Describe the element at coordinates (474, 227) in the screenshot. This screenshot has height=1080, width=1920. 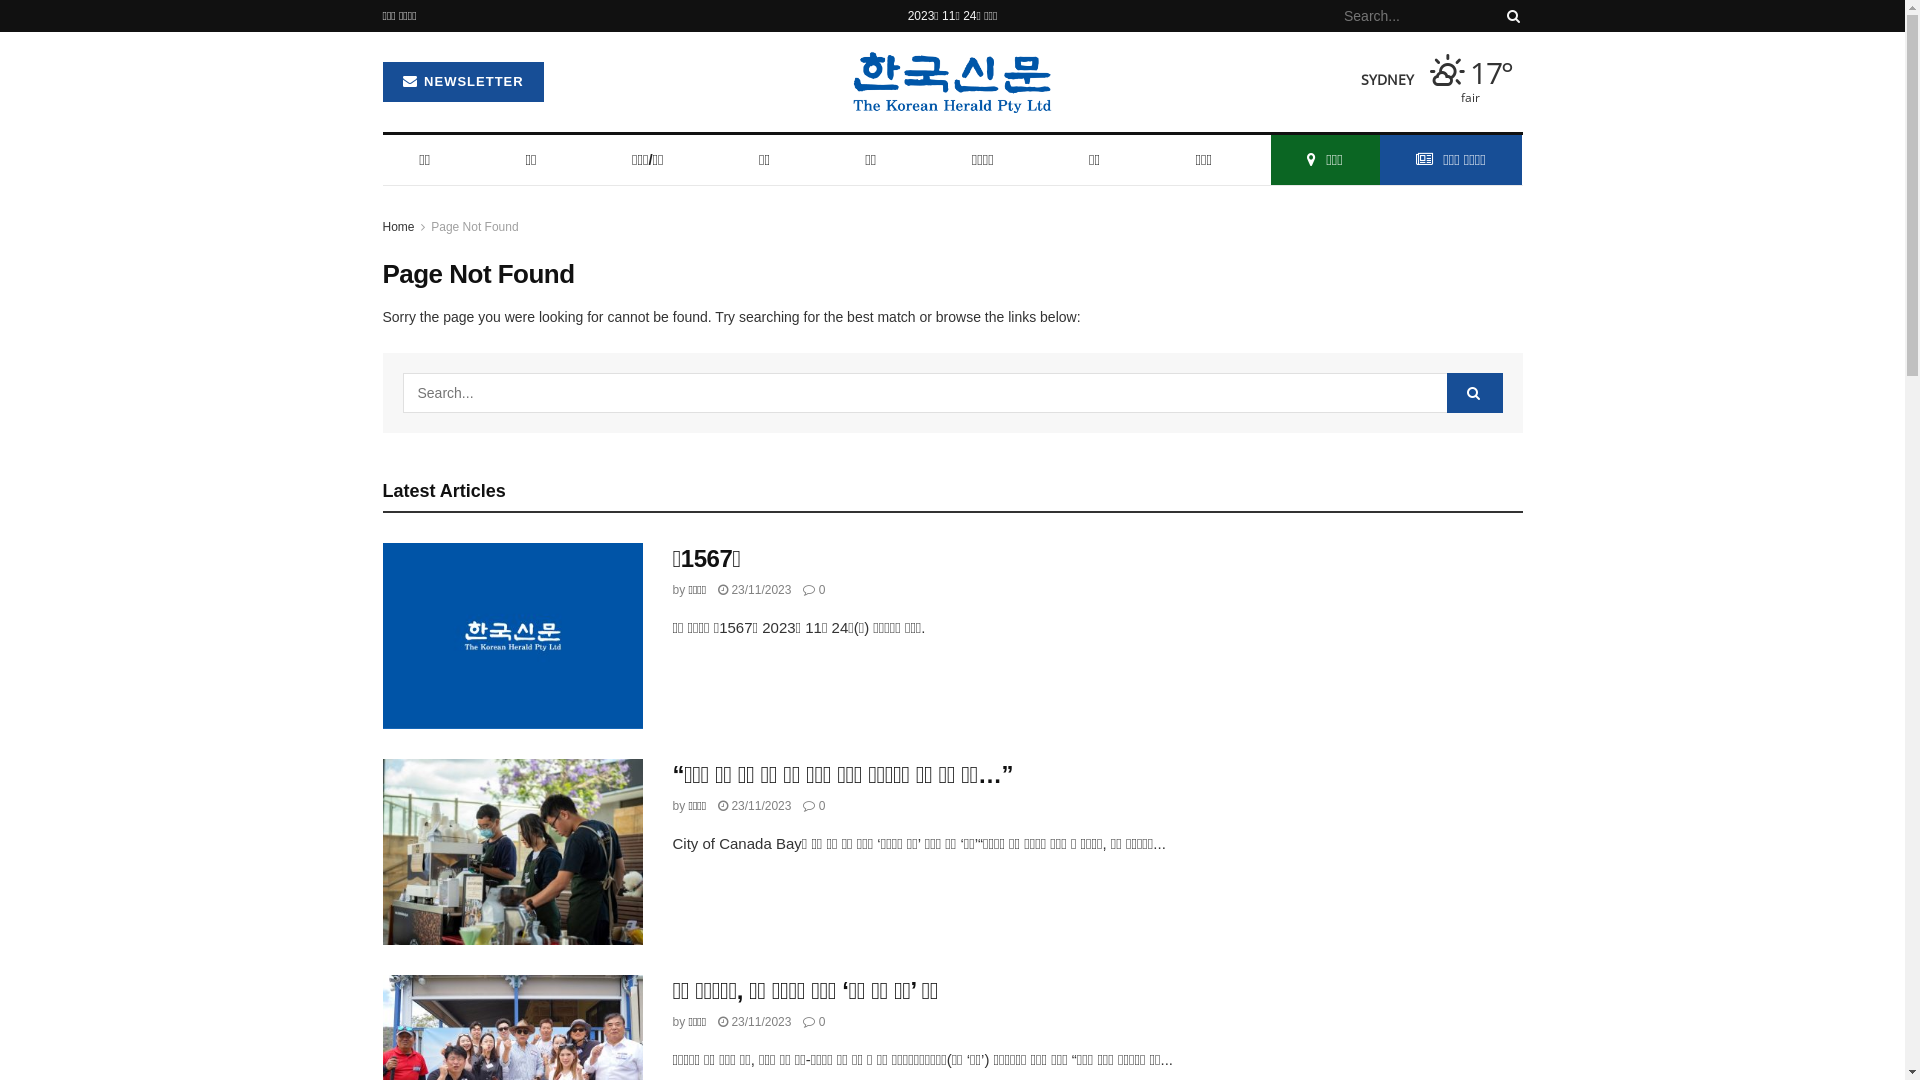
I see `Page Not Found` at that location.